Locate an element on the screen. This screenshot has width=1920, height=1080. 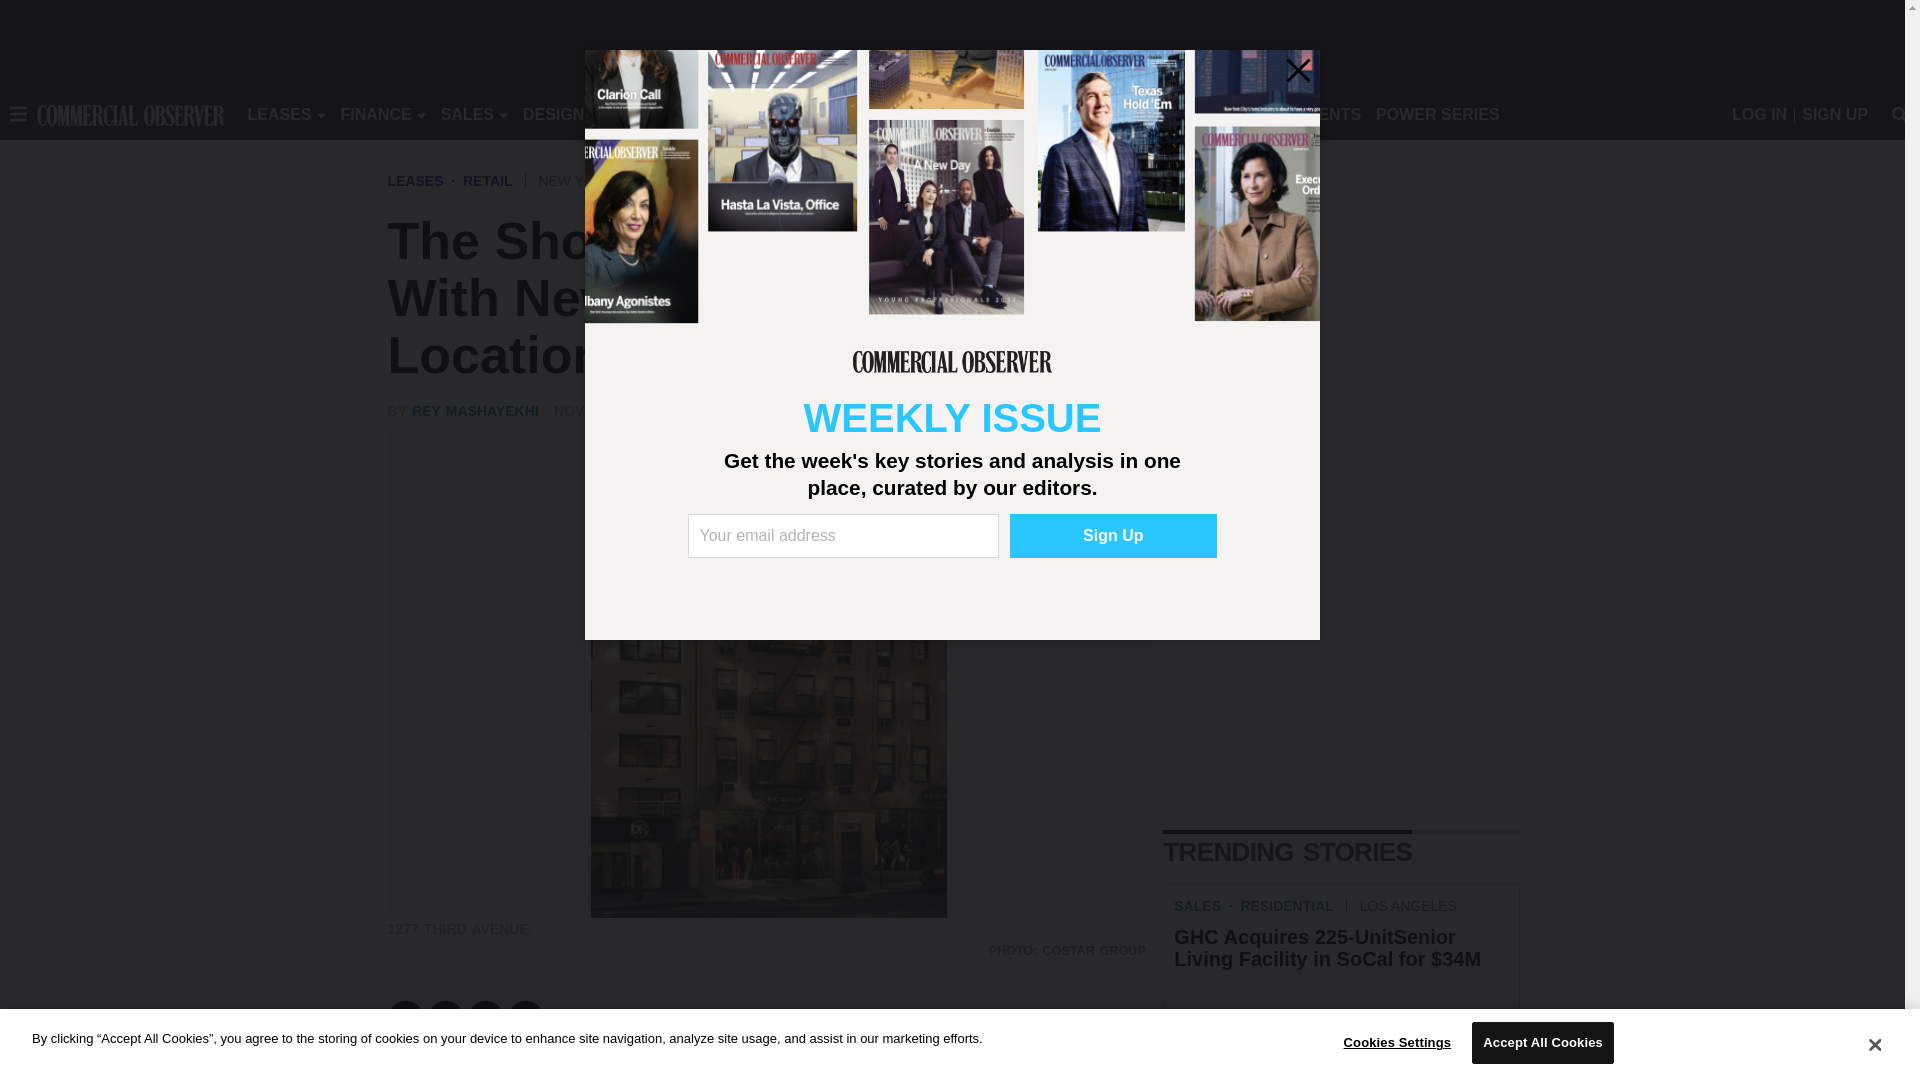
Send email is located at coordinates (526, 1018).